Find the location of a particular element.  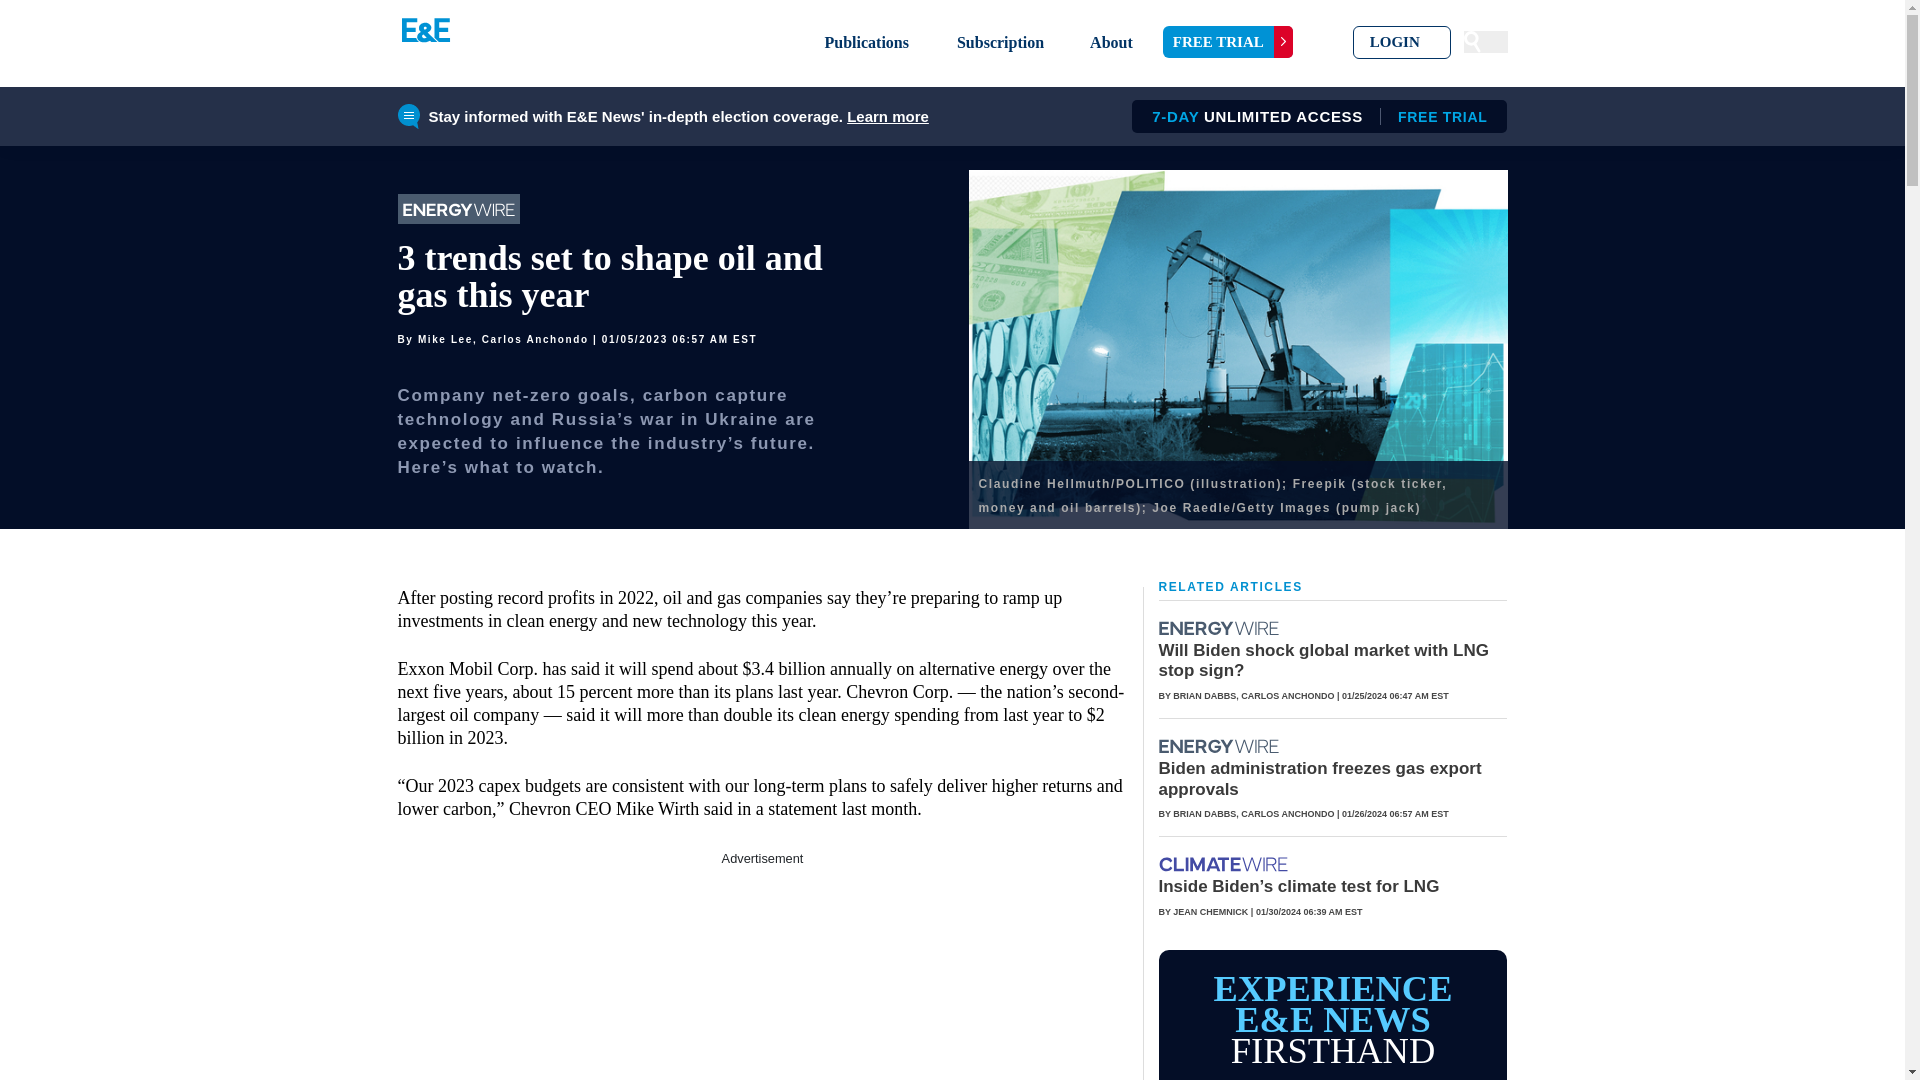

Skip to primary navigation is located at coordinates (1322, 660).